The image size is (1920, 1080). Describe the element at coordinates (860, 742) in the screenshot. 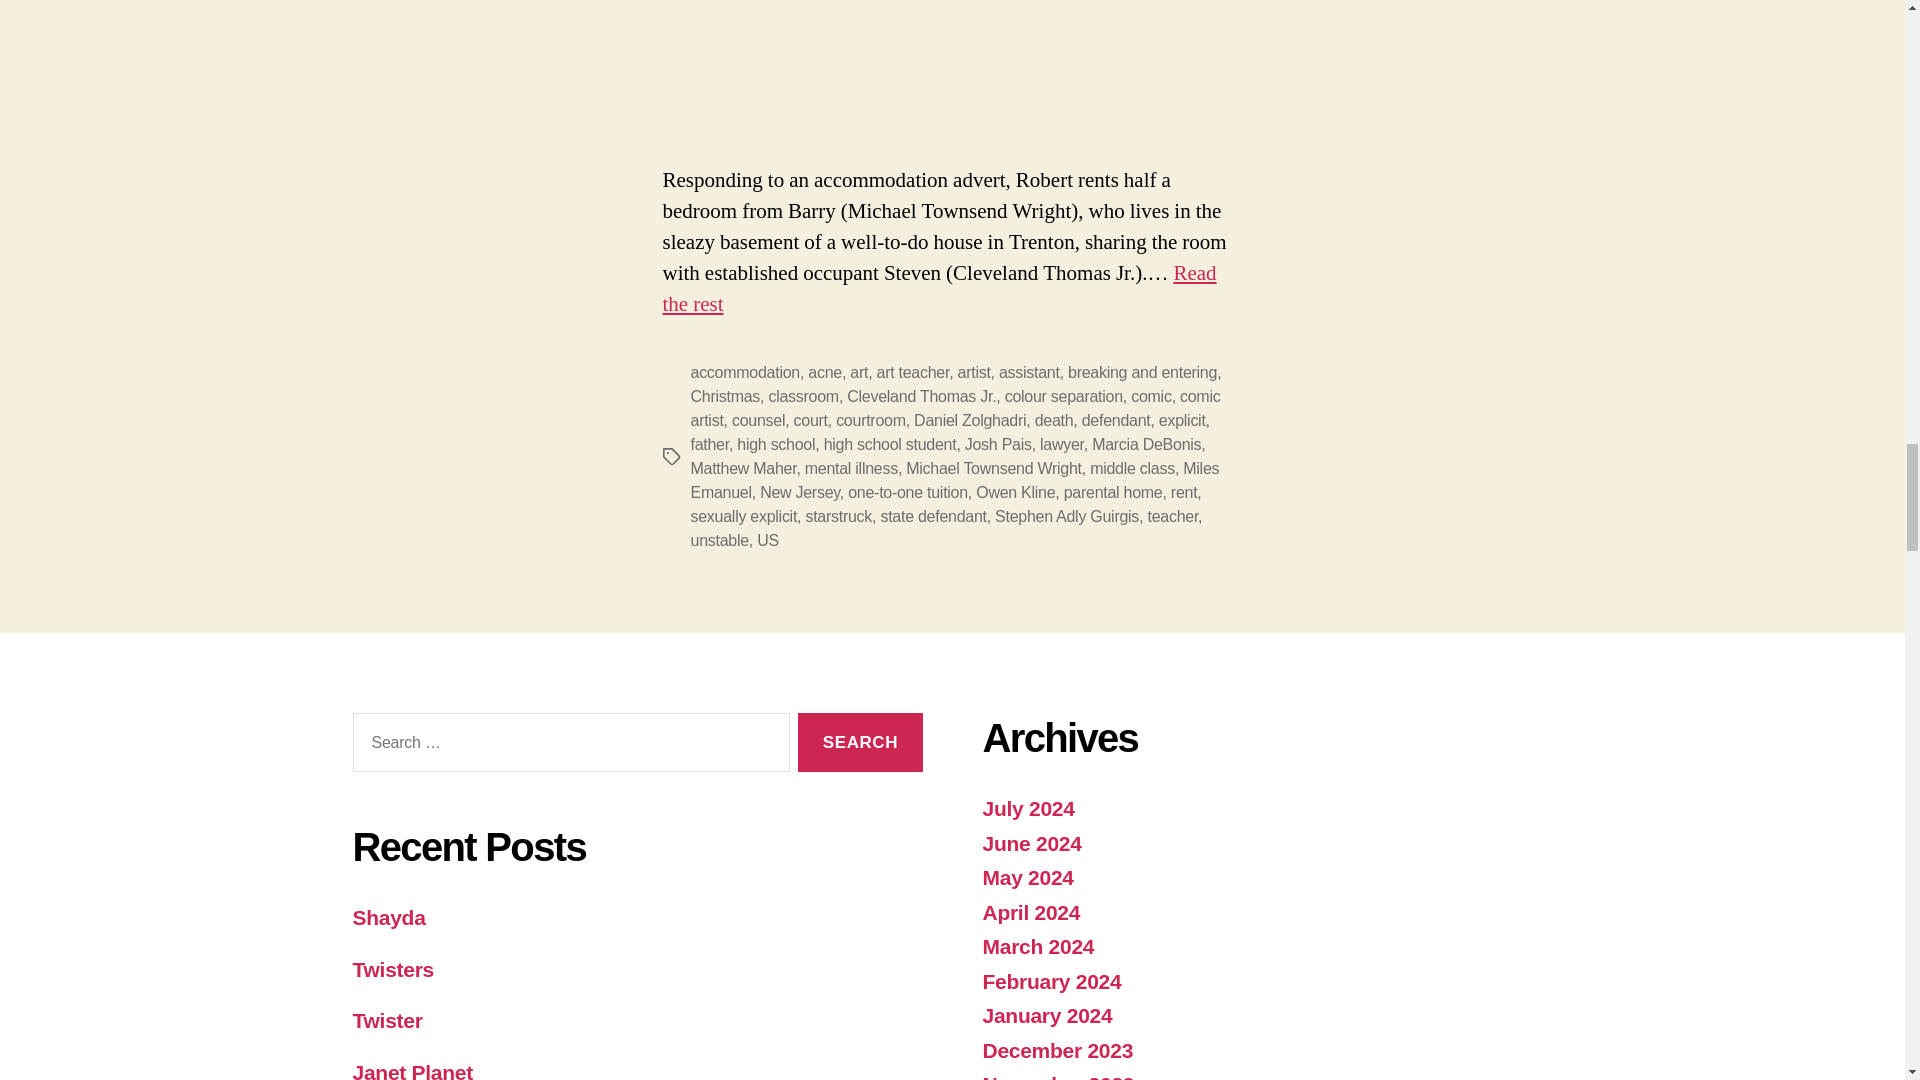

I see `Search` at that location.